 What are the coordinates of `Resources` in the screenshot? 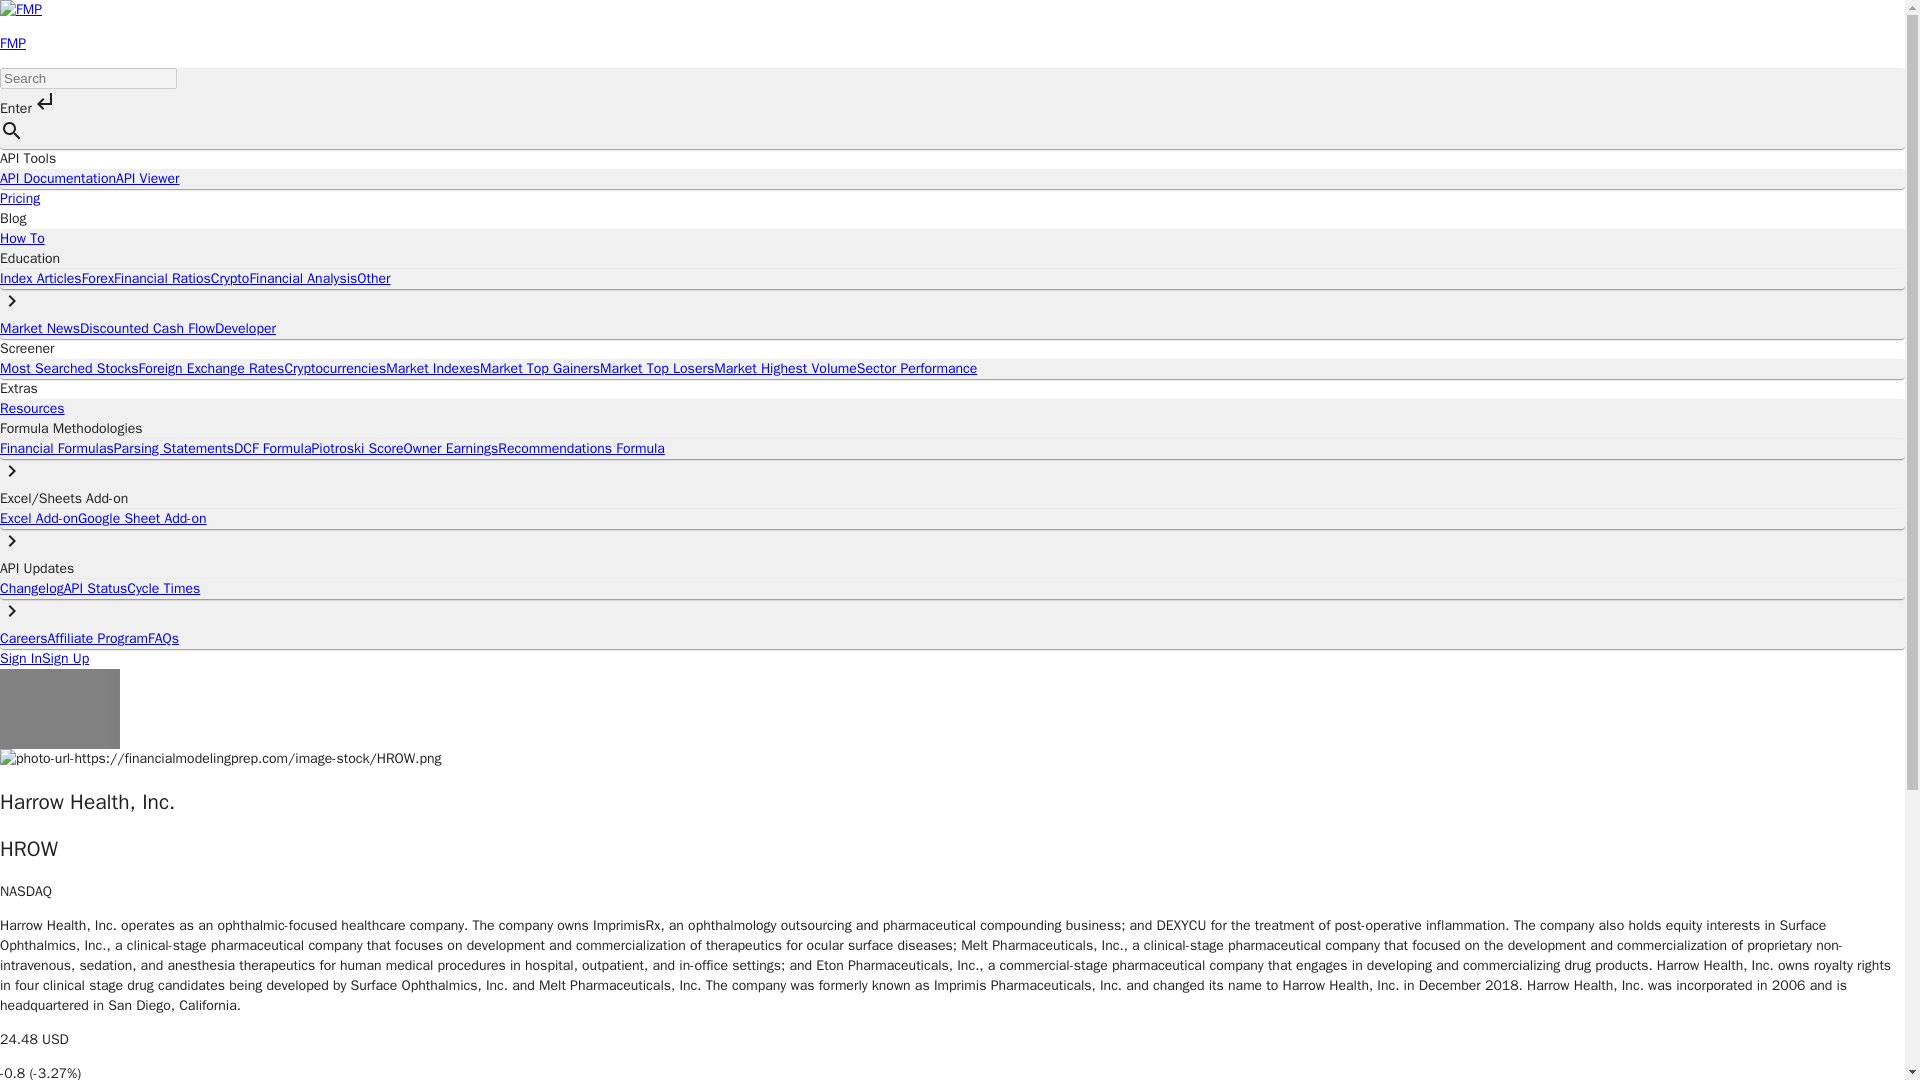 It's located at (32, 408).